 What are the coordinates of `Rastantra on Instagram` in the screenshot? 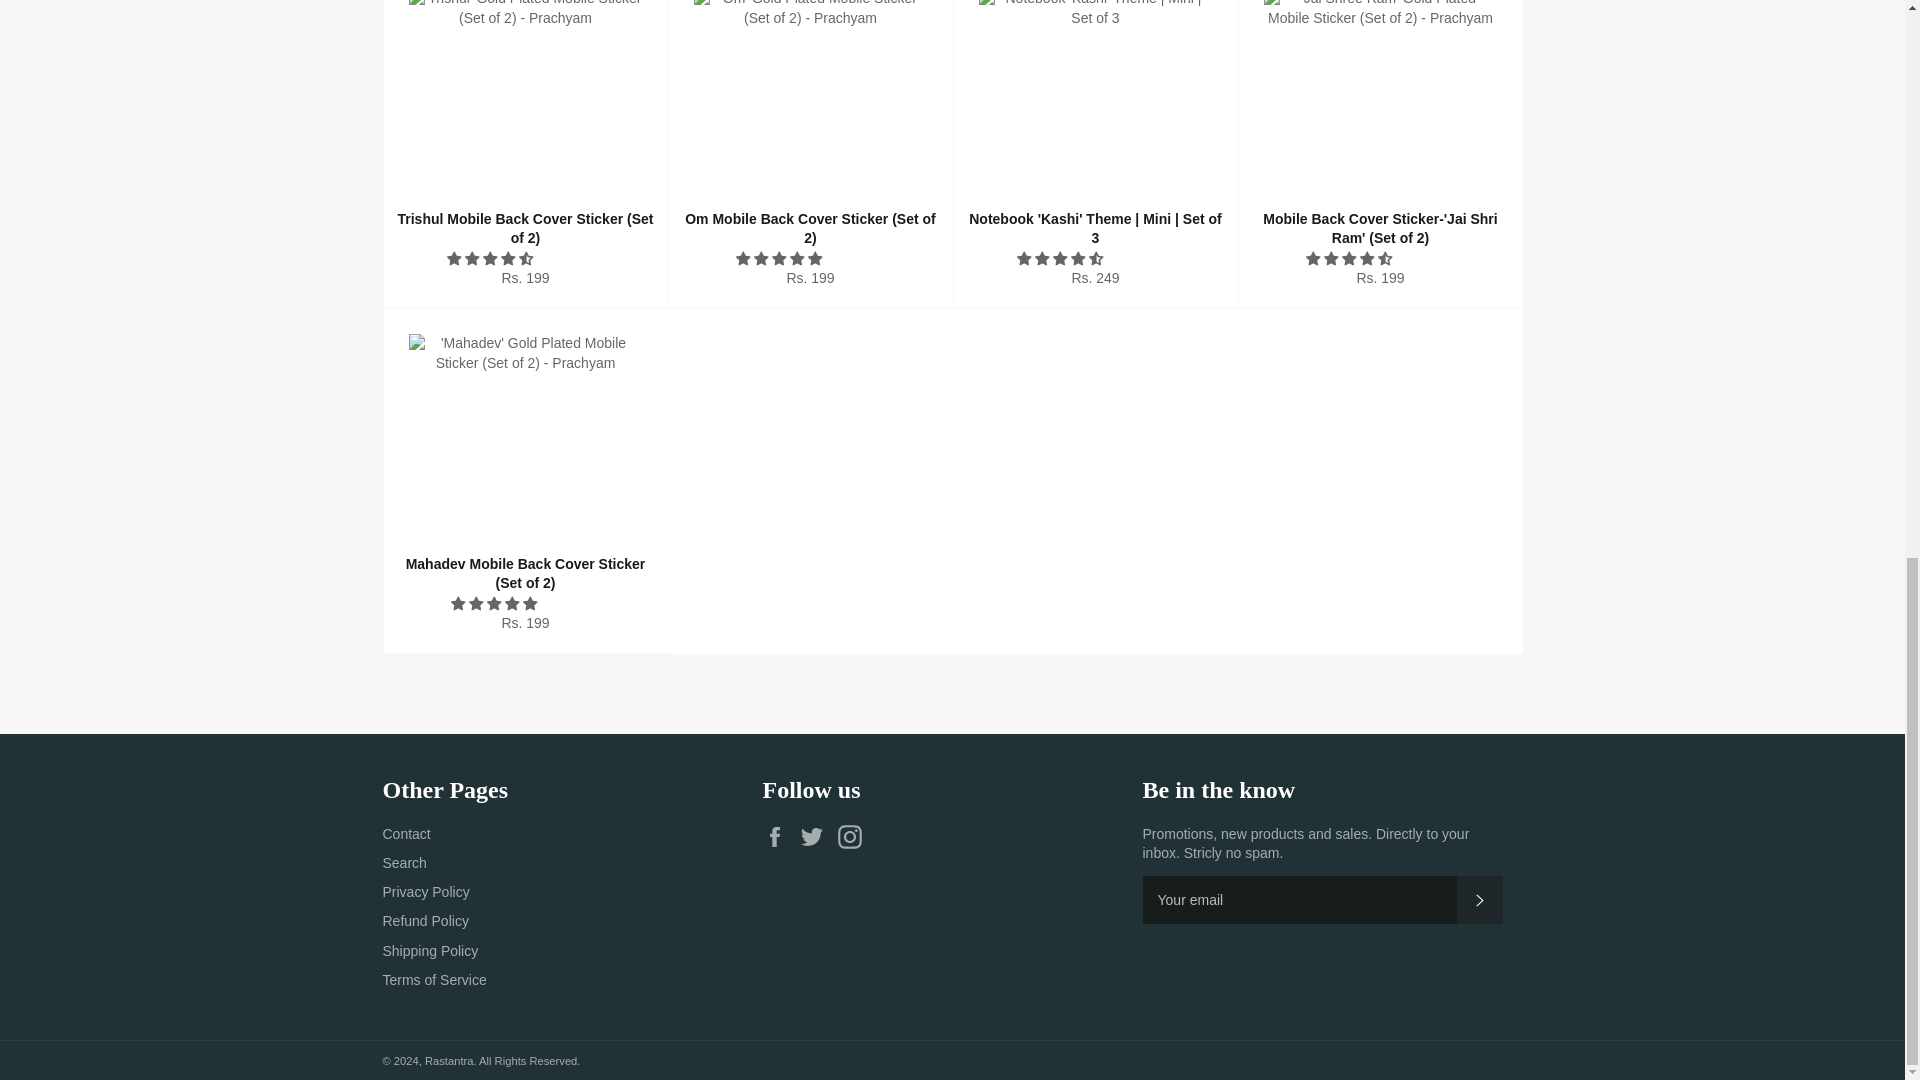 It's located at (854, 836).